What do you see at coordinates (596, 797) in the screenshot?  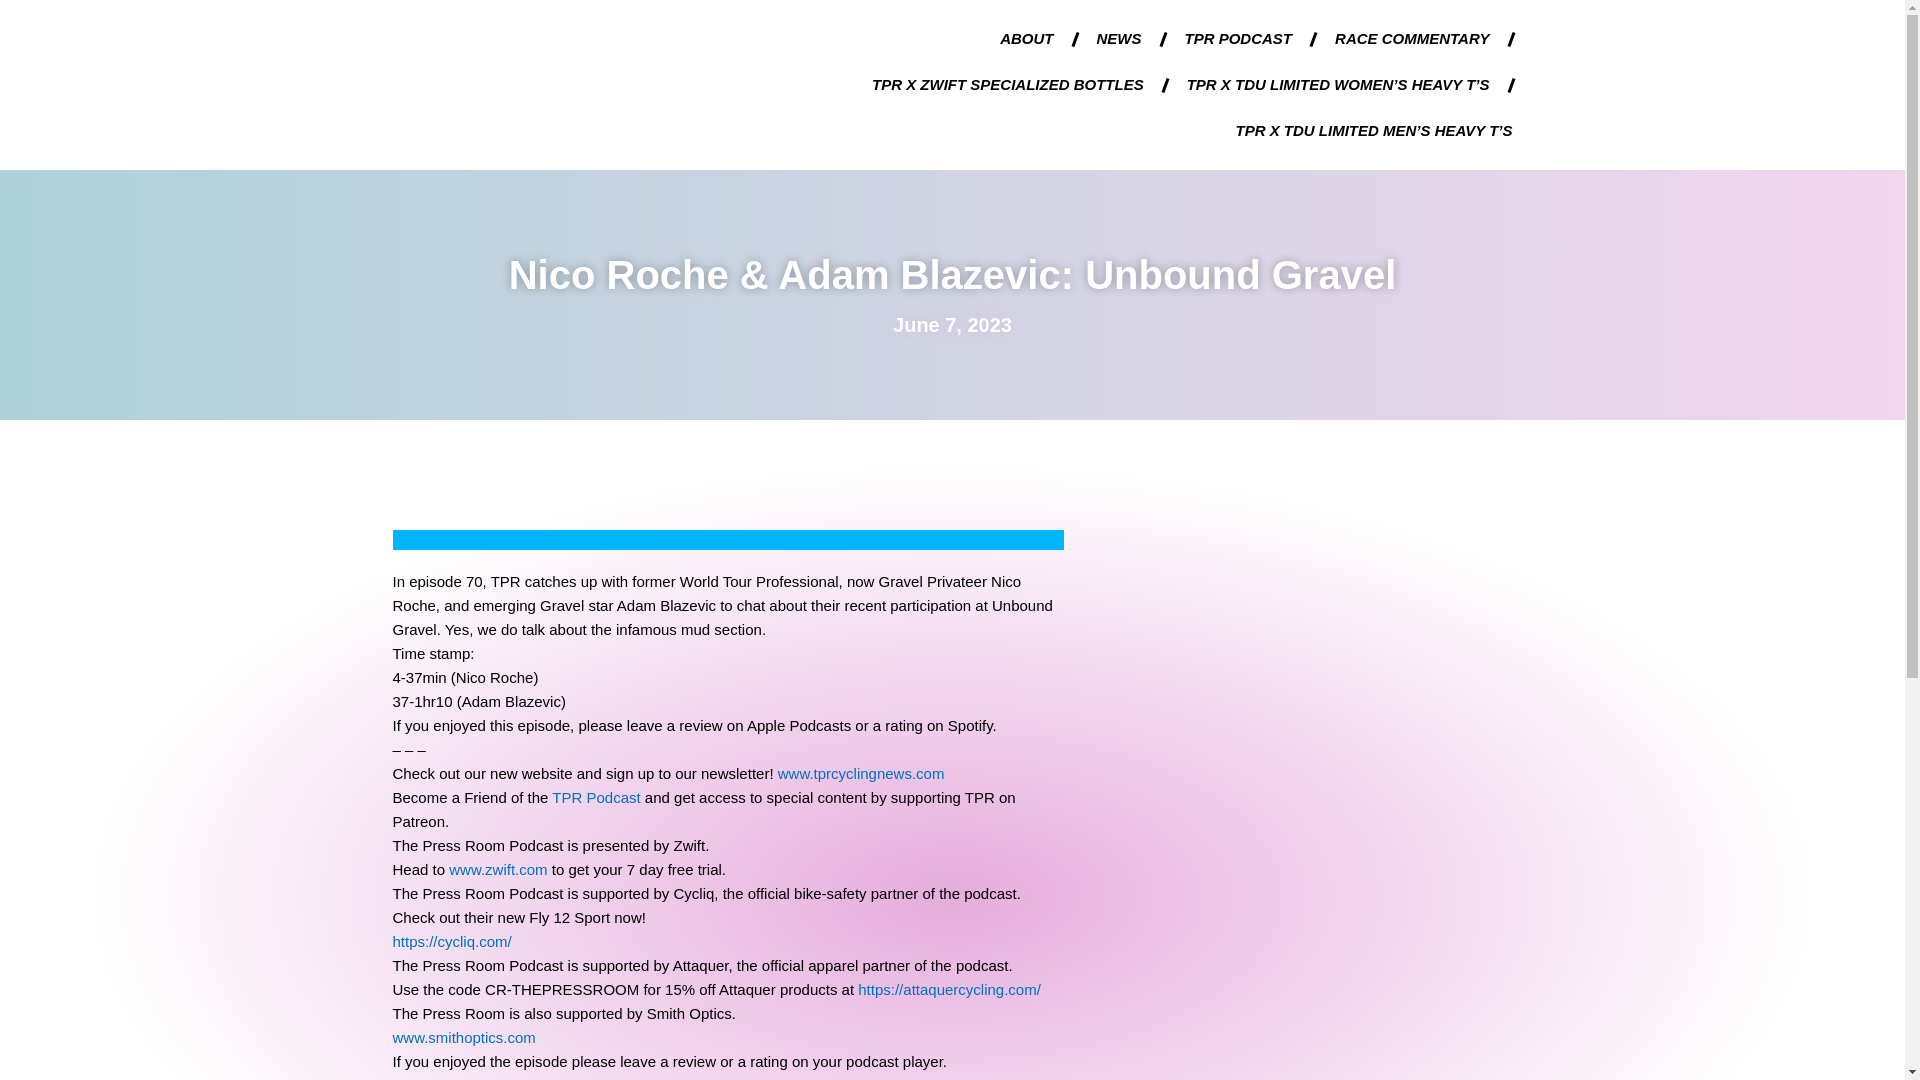 I see `TPR Podcast` at bounding box center [596, 797].